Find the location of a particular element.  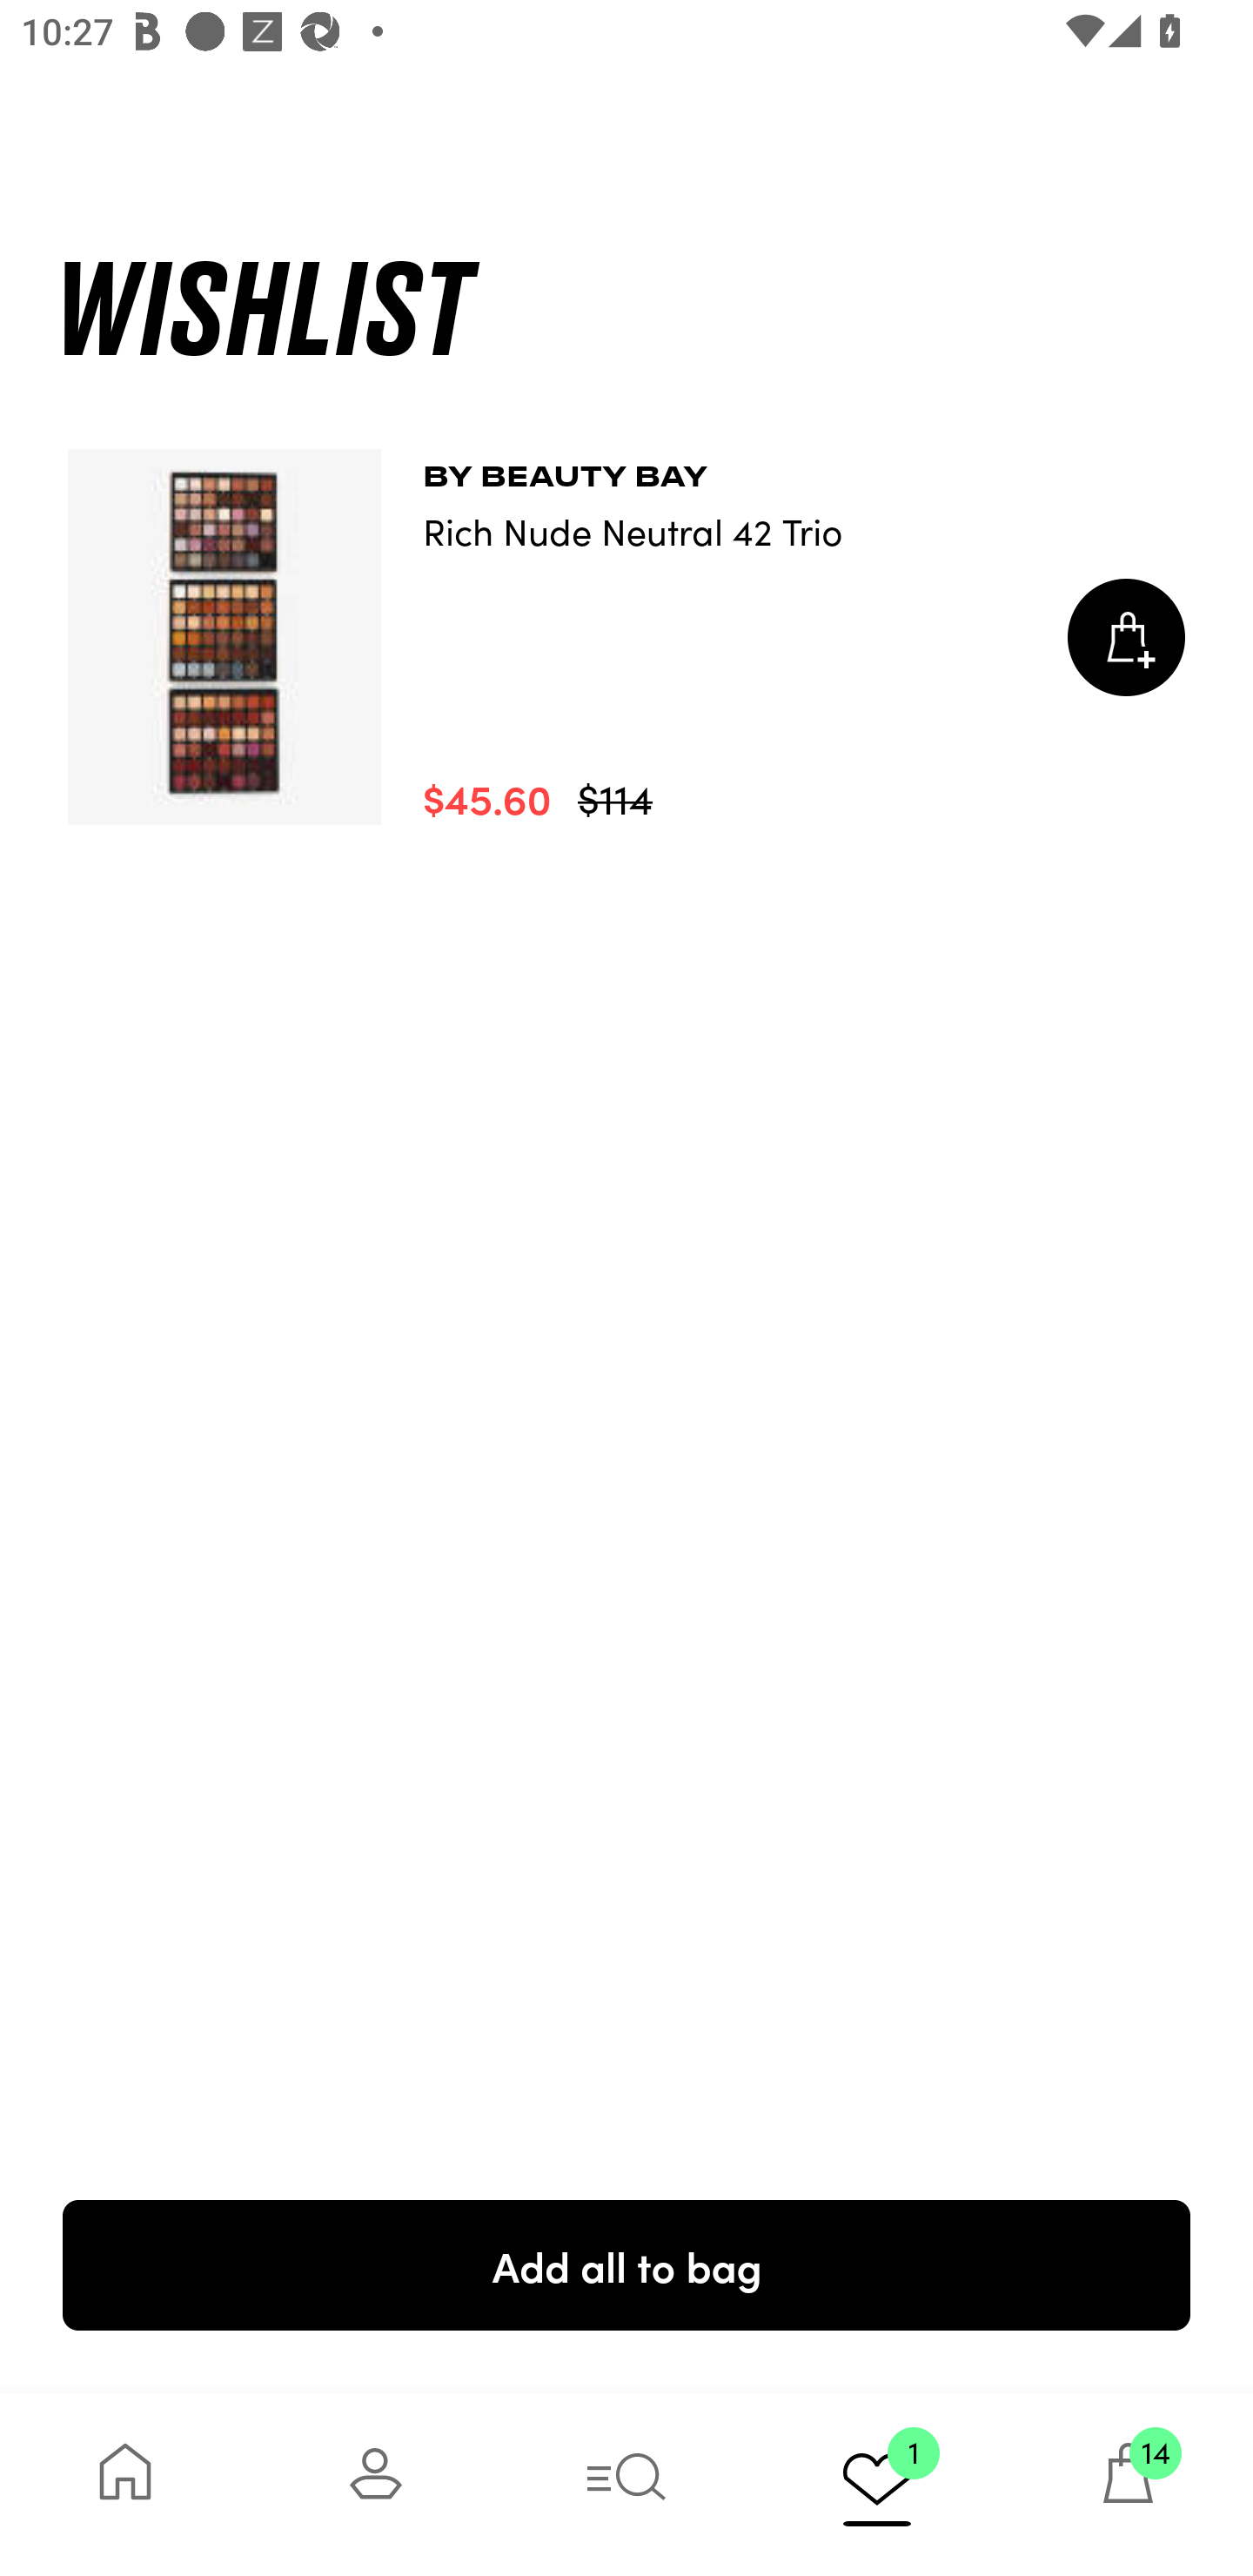

Add all to bag is located at coordinates (626, 2264).